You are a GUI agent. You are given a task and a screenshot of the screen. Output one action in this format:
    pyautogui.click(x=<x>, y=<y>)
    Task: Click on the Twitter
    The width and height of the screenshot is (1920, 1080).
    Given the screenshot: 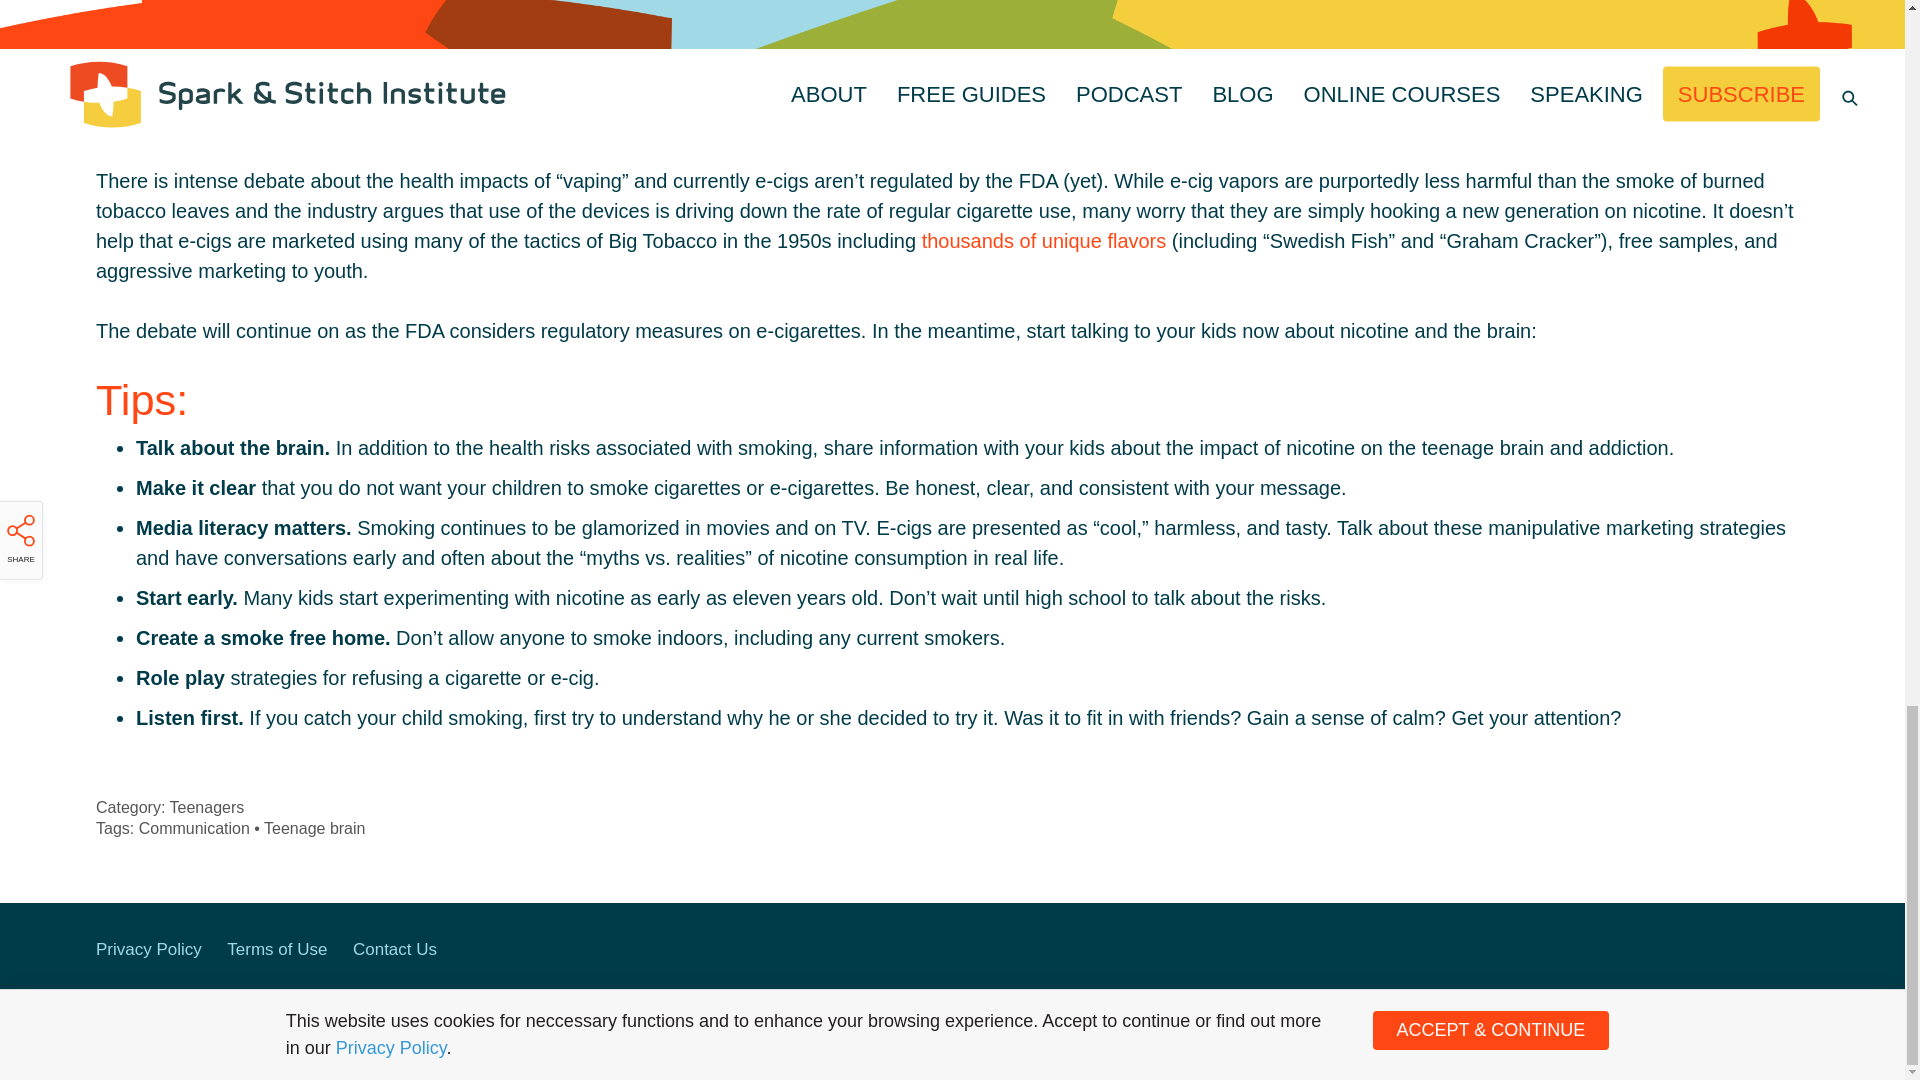 What is the action you would take?
    pyautogui.click(x=1744, y=952)
    